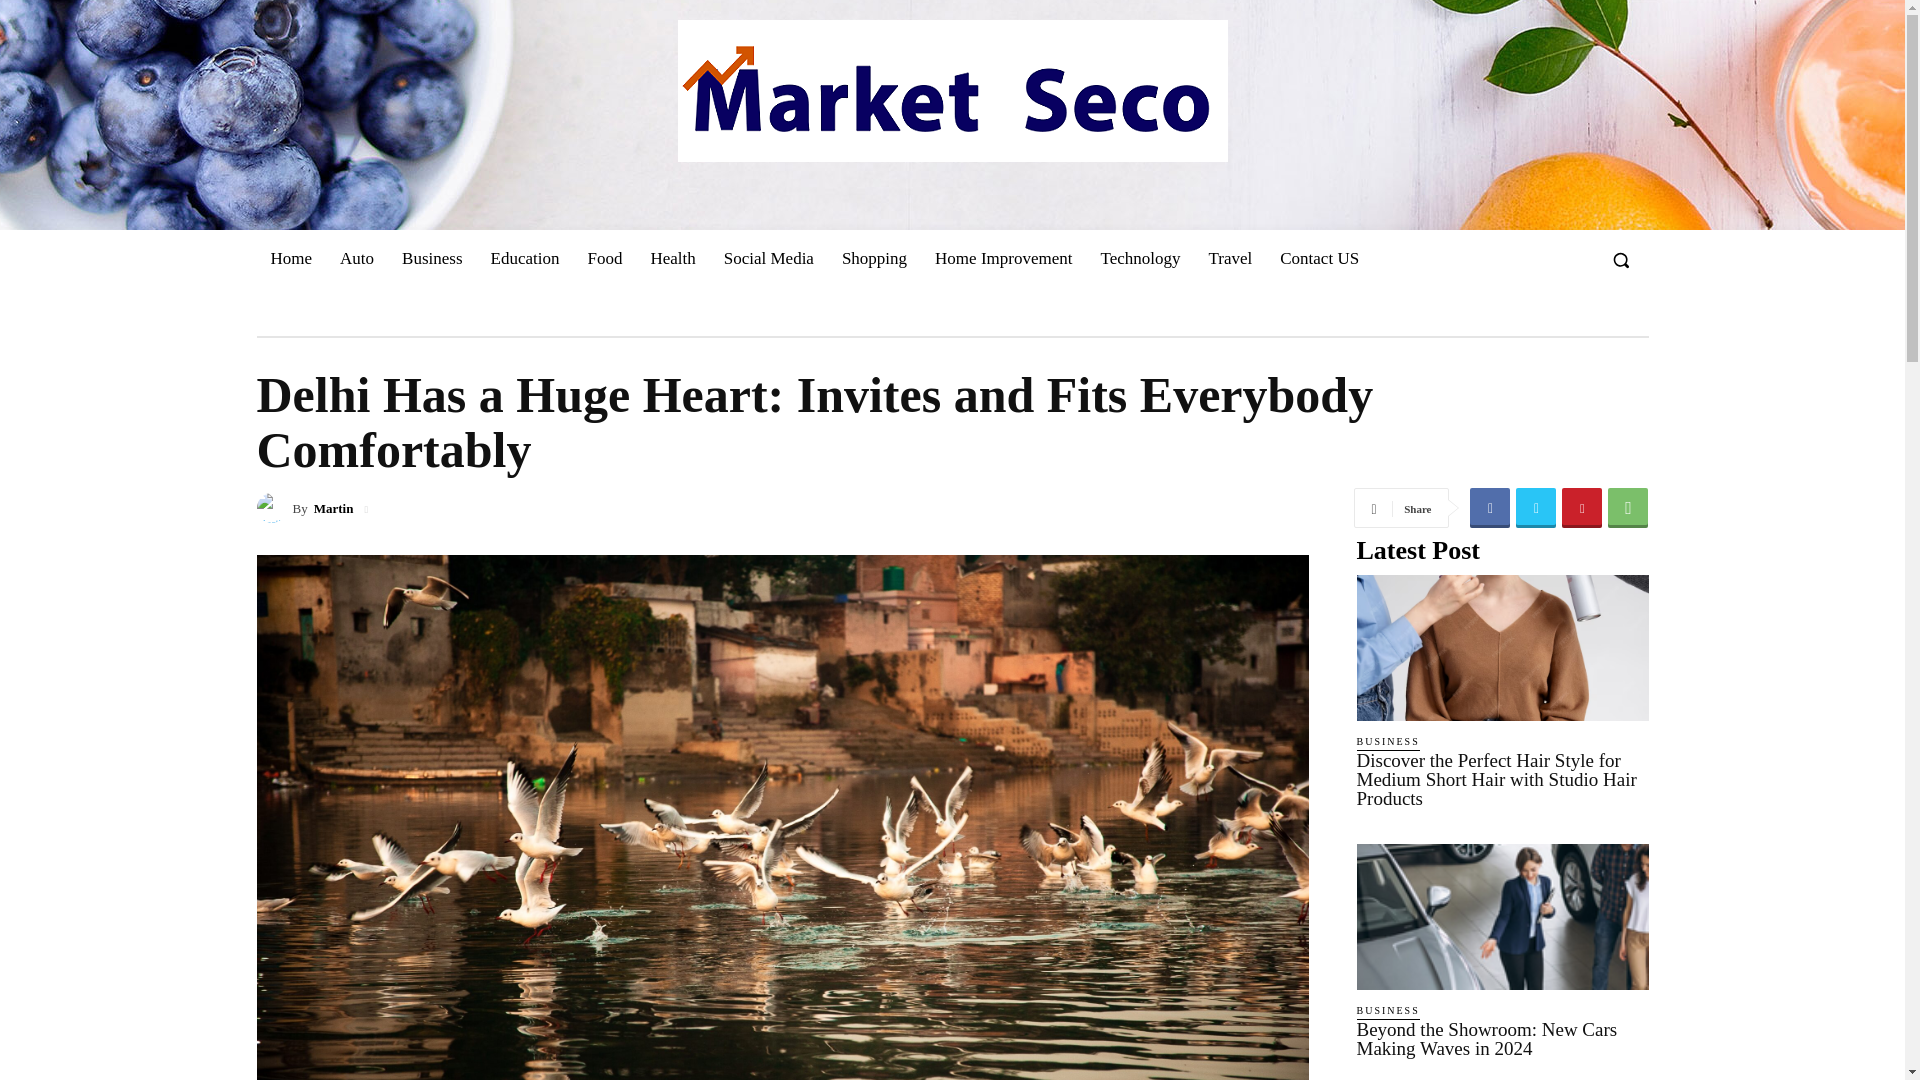  Describe the element at coordinates (356, 259) in the screenshot. I see `Auto` at that location.